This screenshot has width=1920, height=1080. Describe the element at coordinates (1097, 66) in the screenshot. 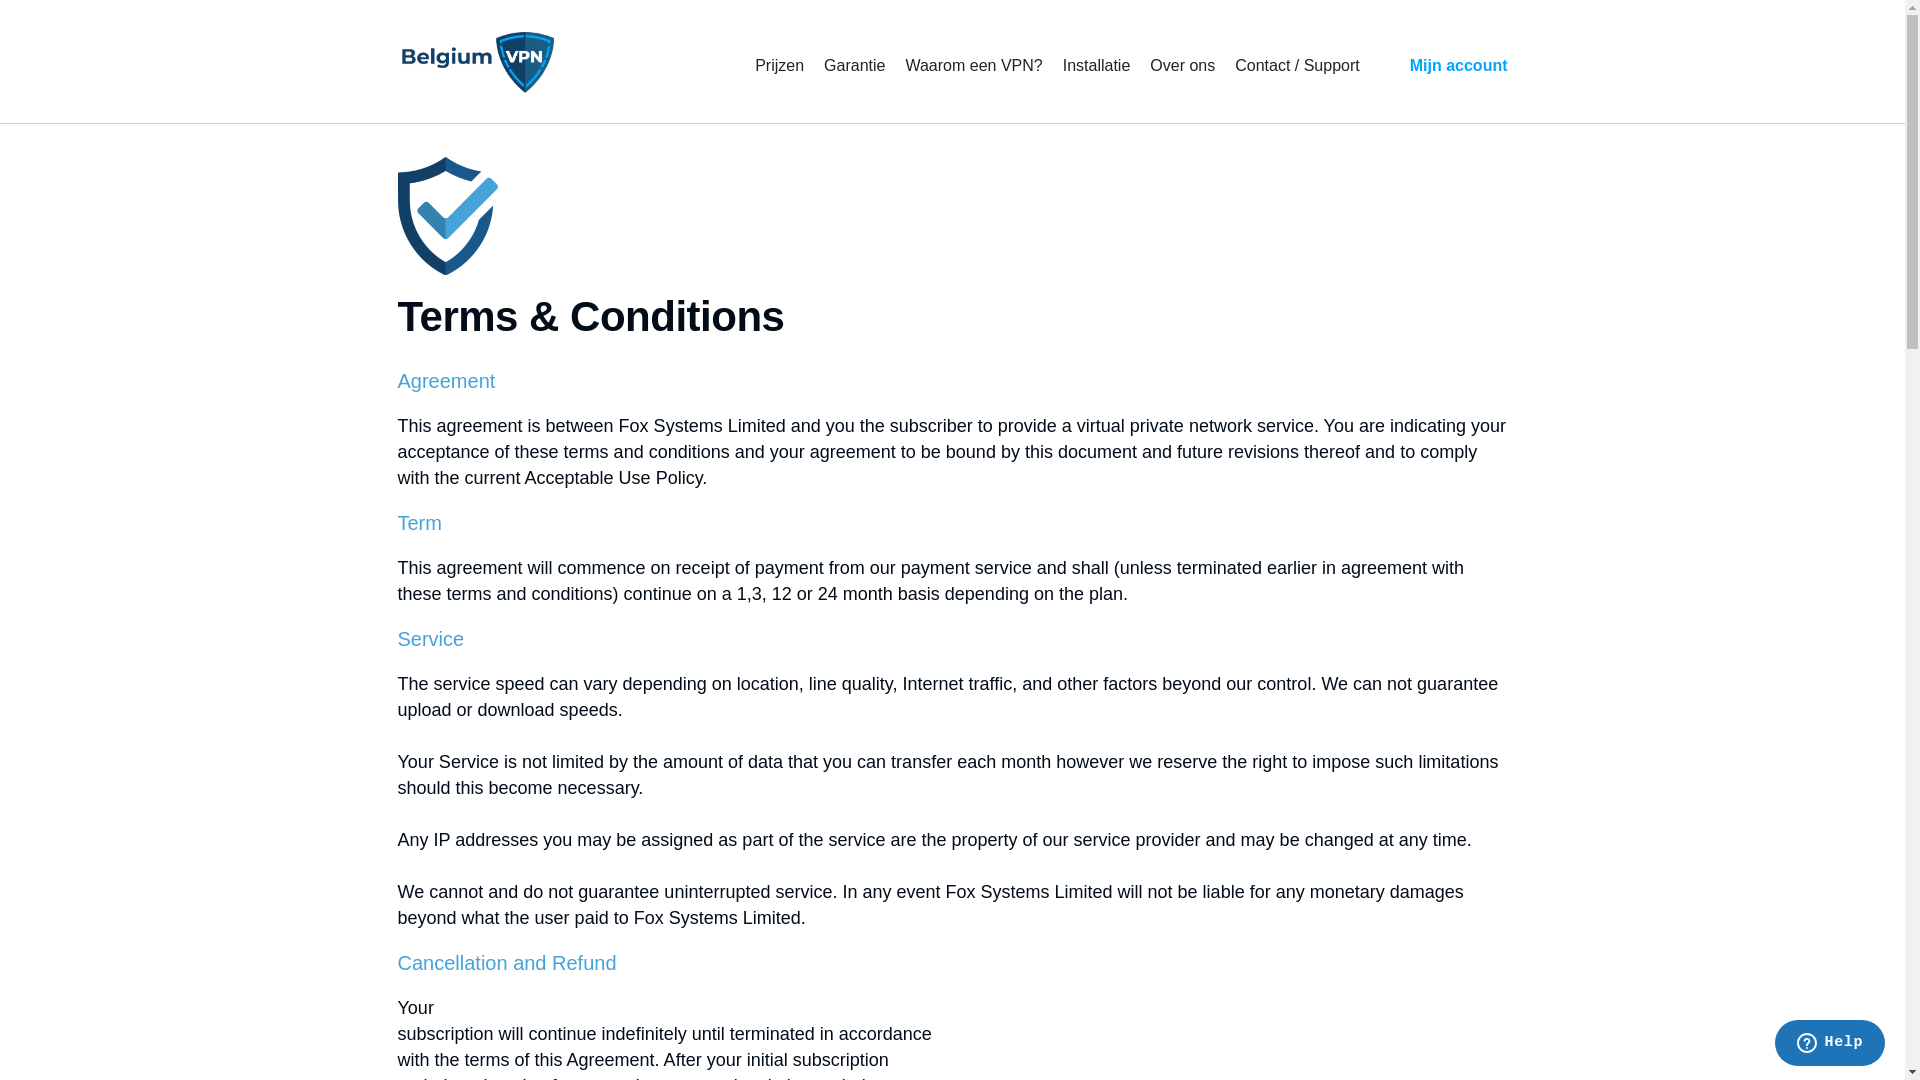

I see `Installatie` at that location.